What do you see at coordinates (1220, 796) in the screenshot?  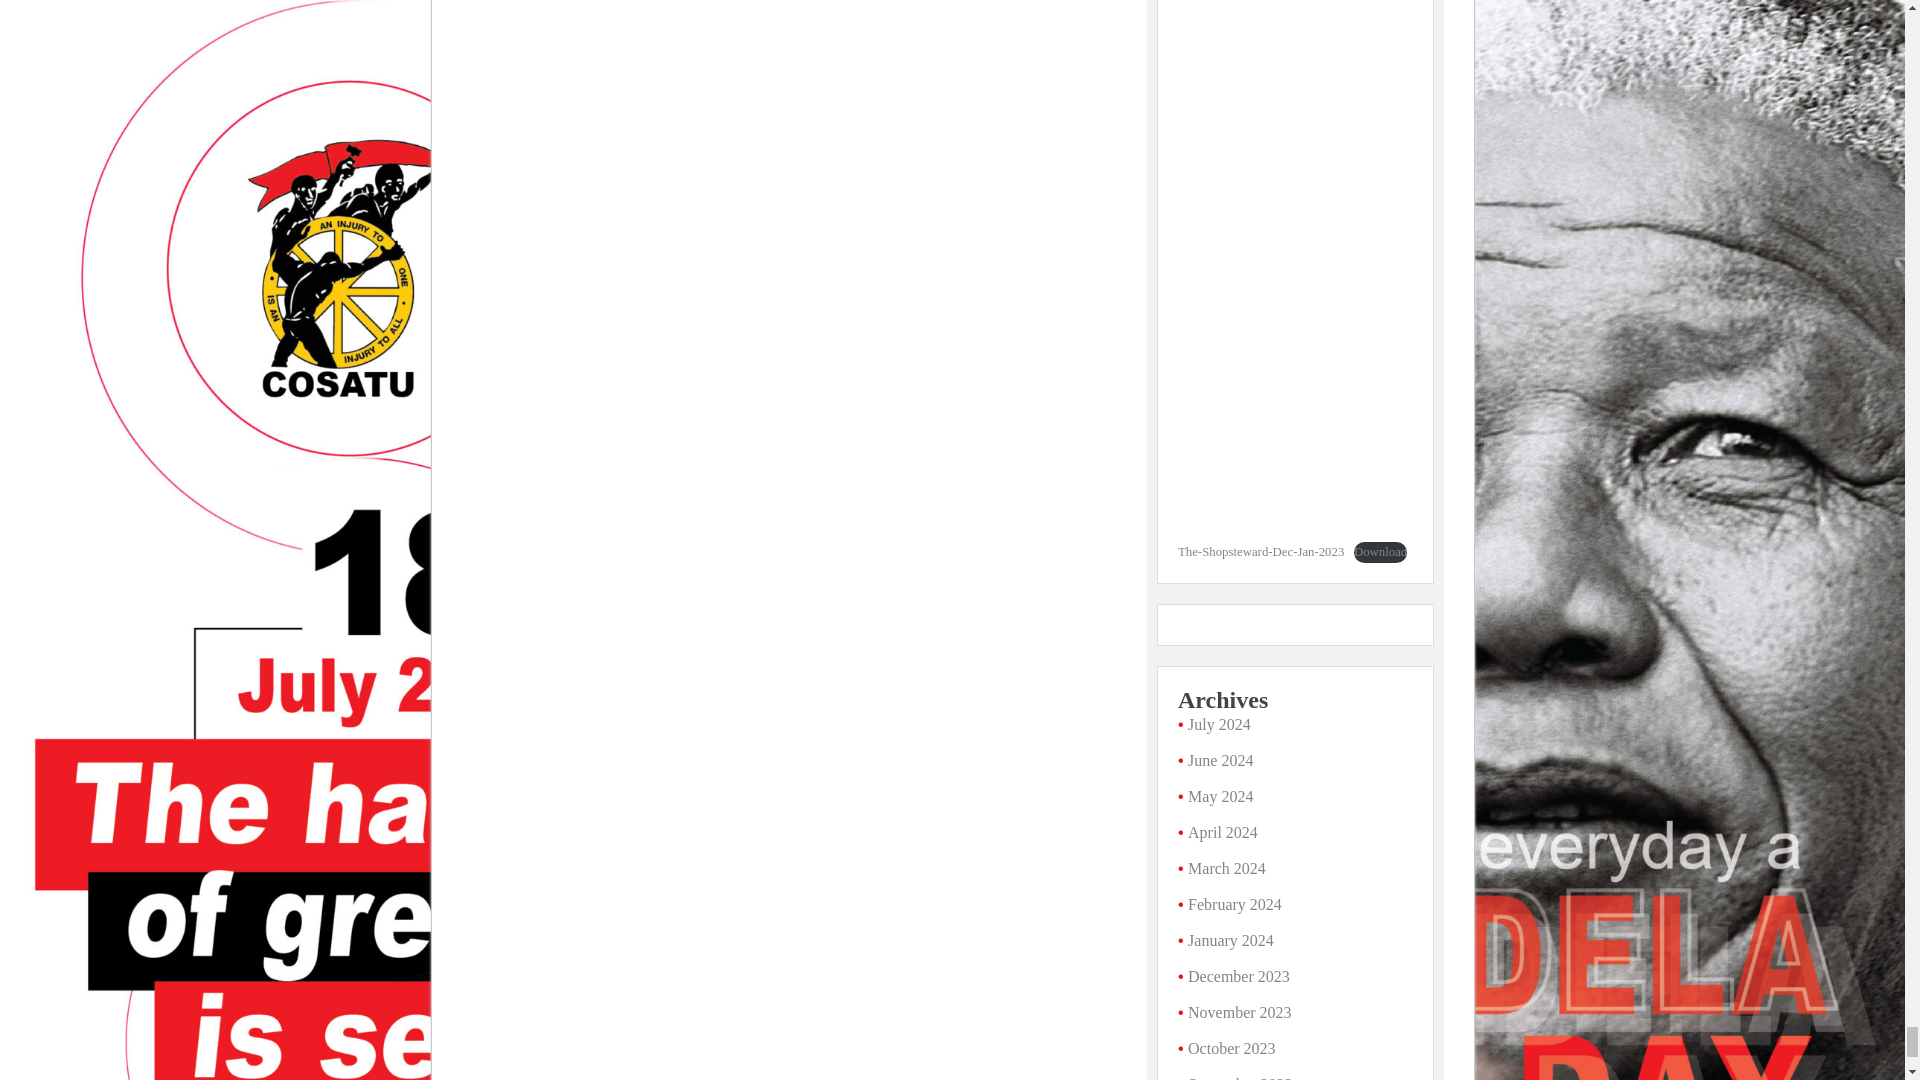 I see `May 2024` at bounding box center [1220, 796].